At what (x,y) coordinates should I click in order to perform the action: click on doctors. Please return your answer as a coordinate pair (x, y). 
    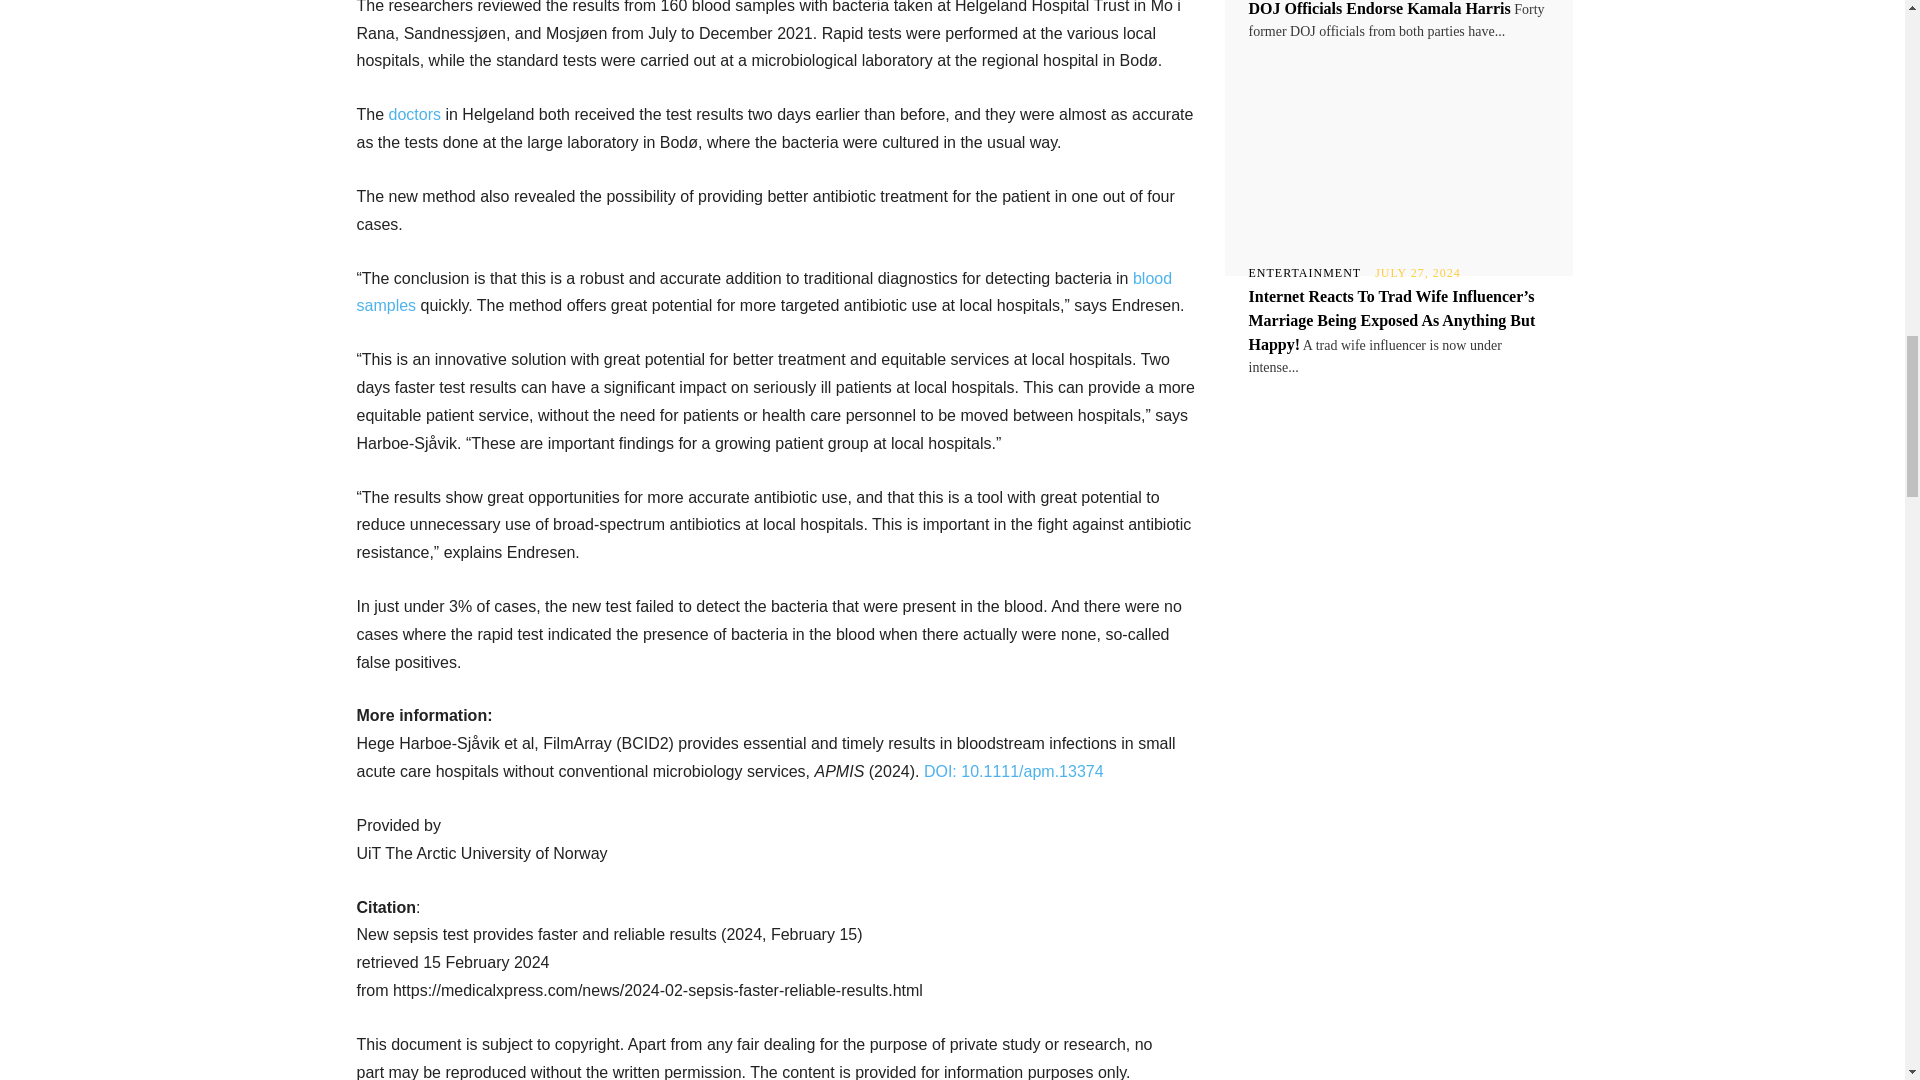
    Looking at the image, I should click on (415, 114).